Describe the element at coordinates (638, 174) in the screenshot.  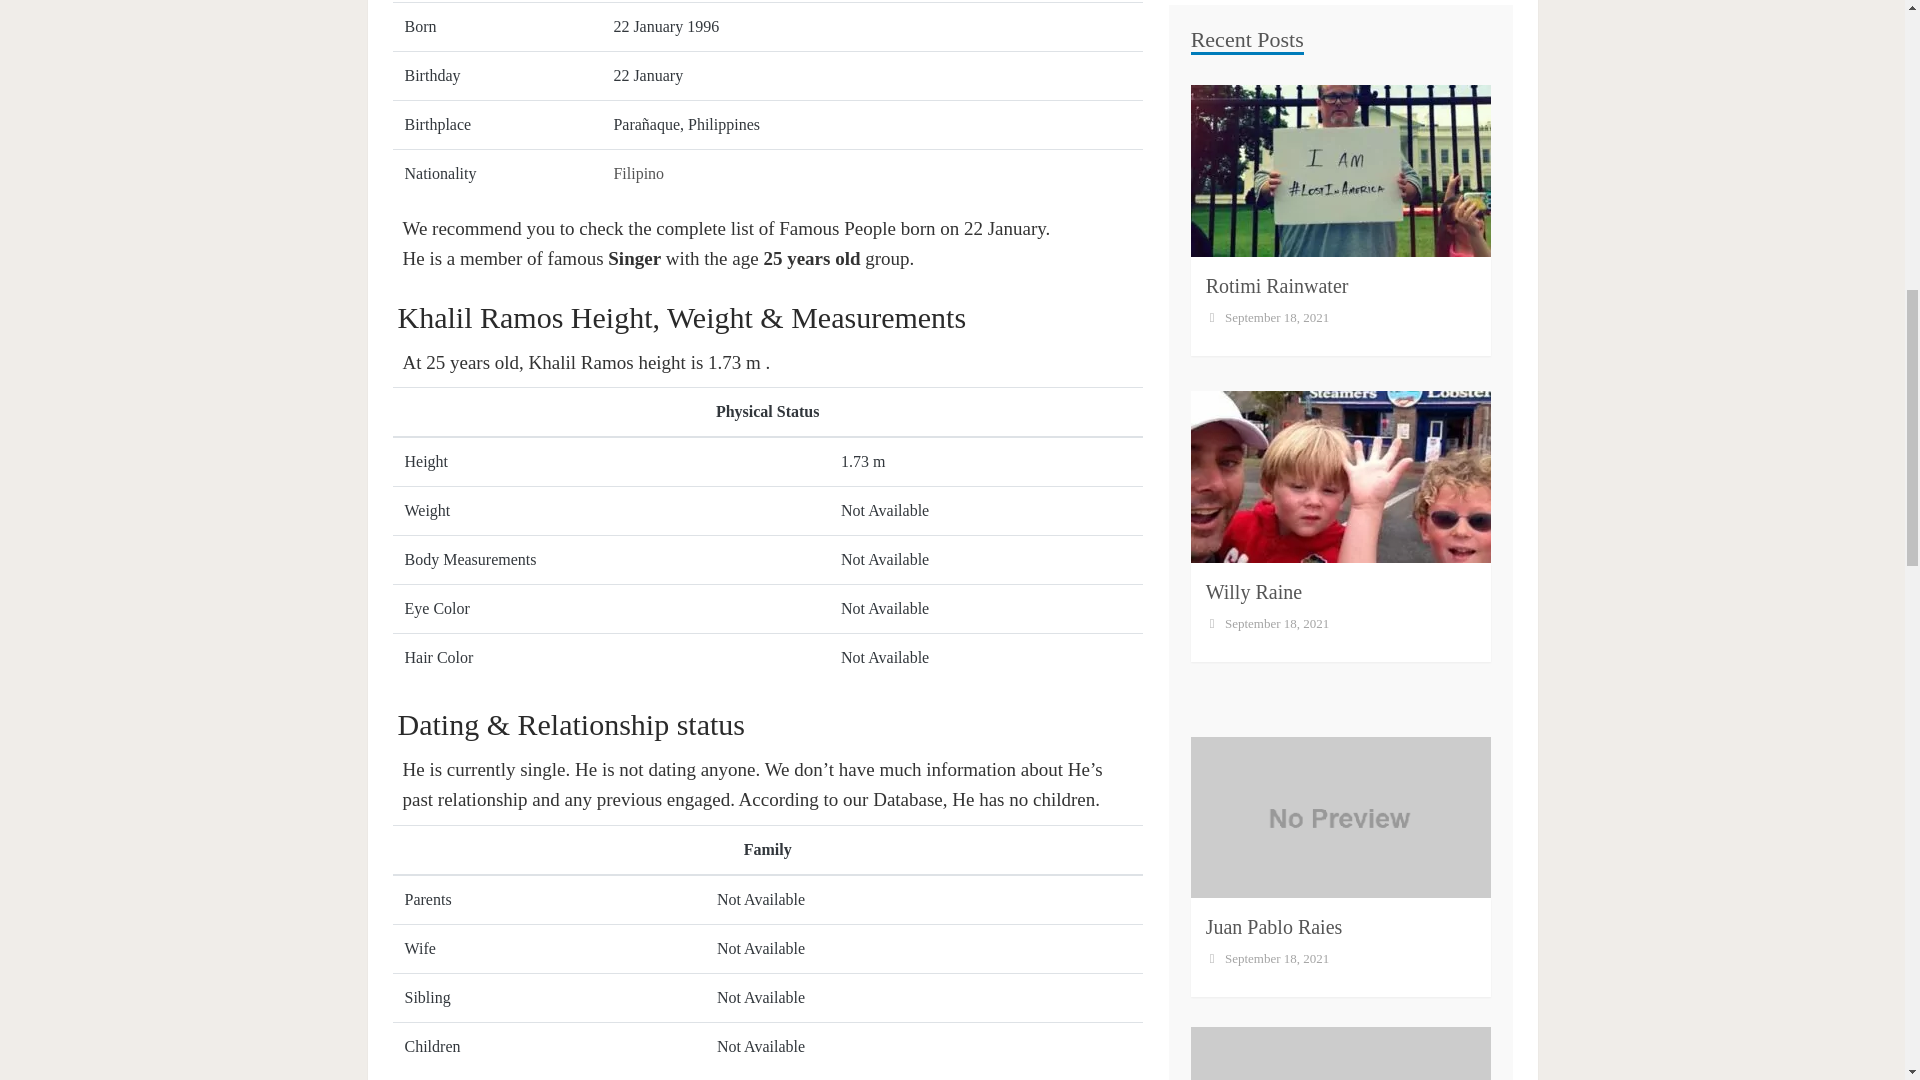
I see `Filipino` at that location.